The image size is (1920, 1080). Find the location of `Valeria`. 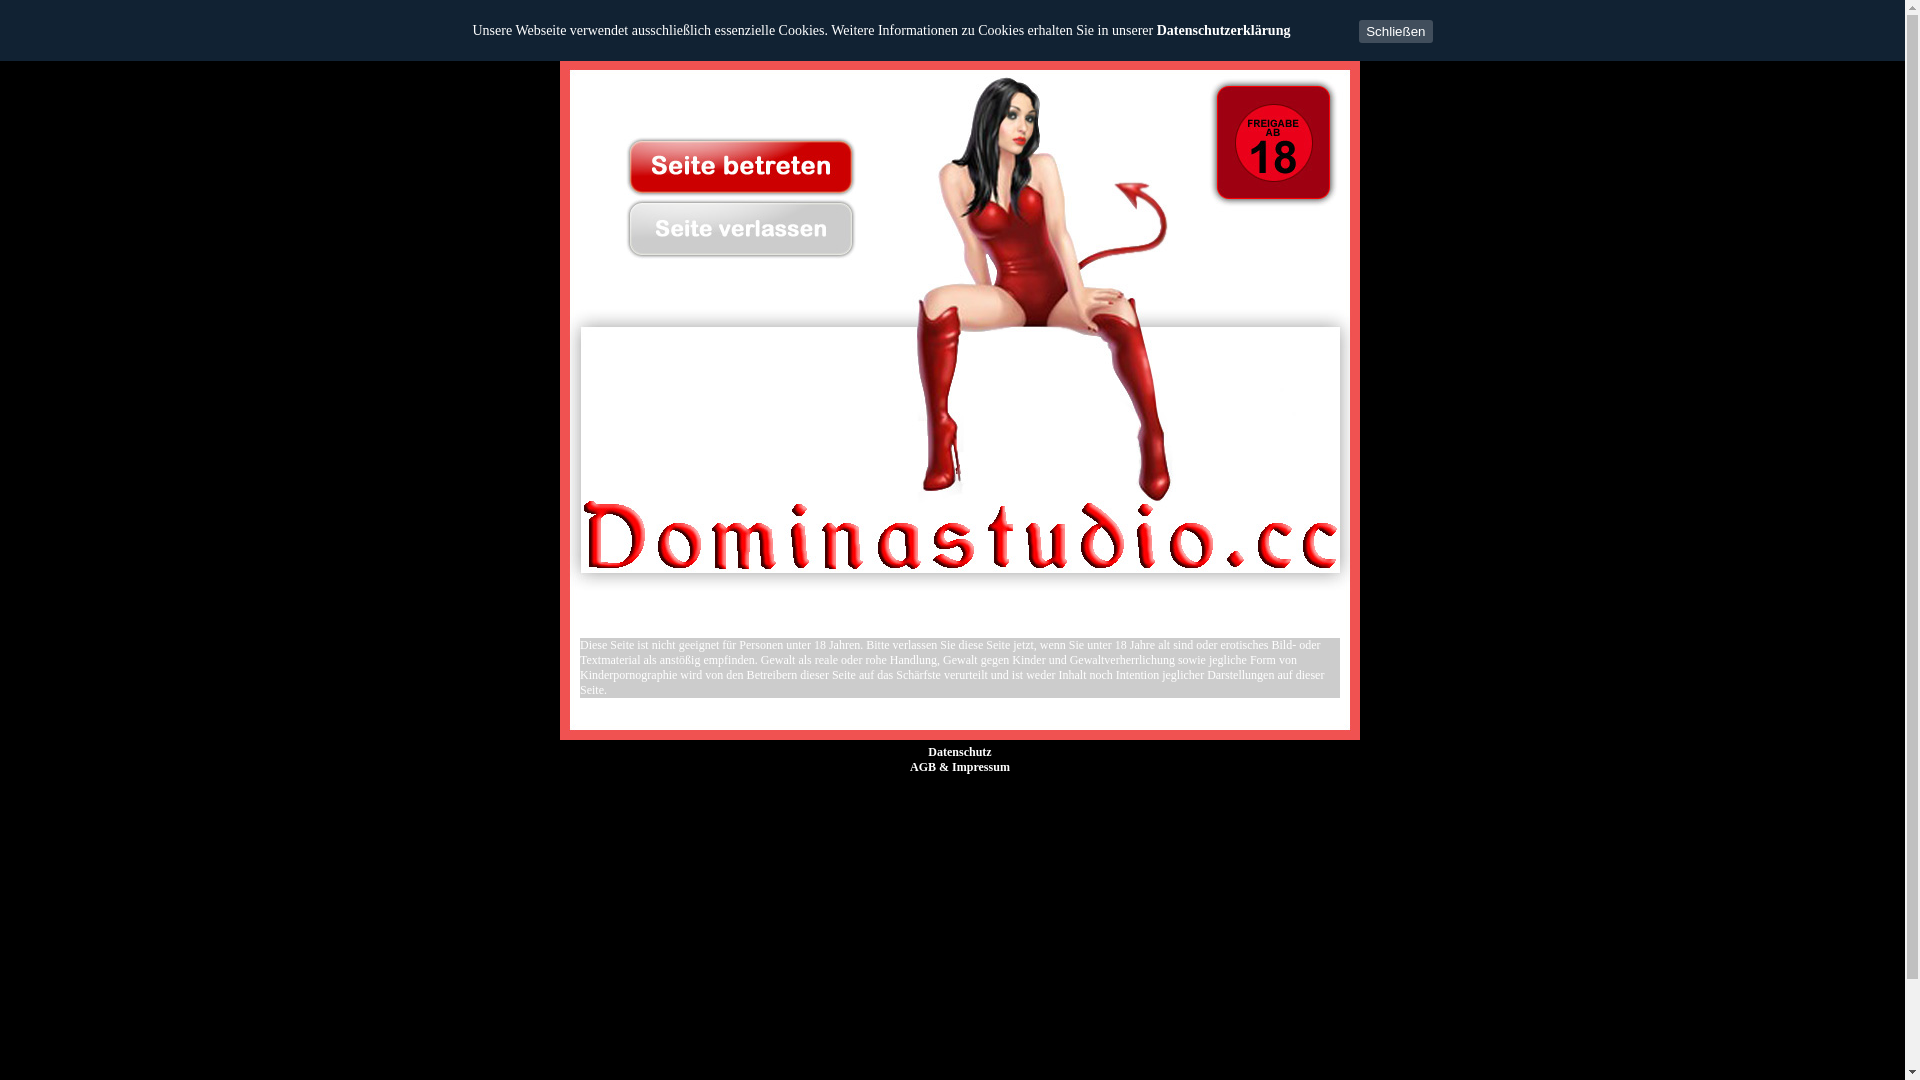

Valeria is located at coordinates (1208, 1005).